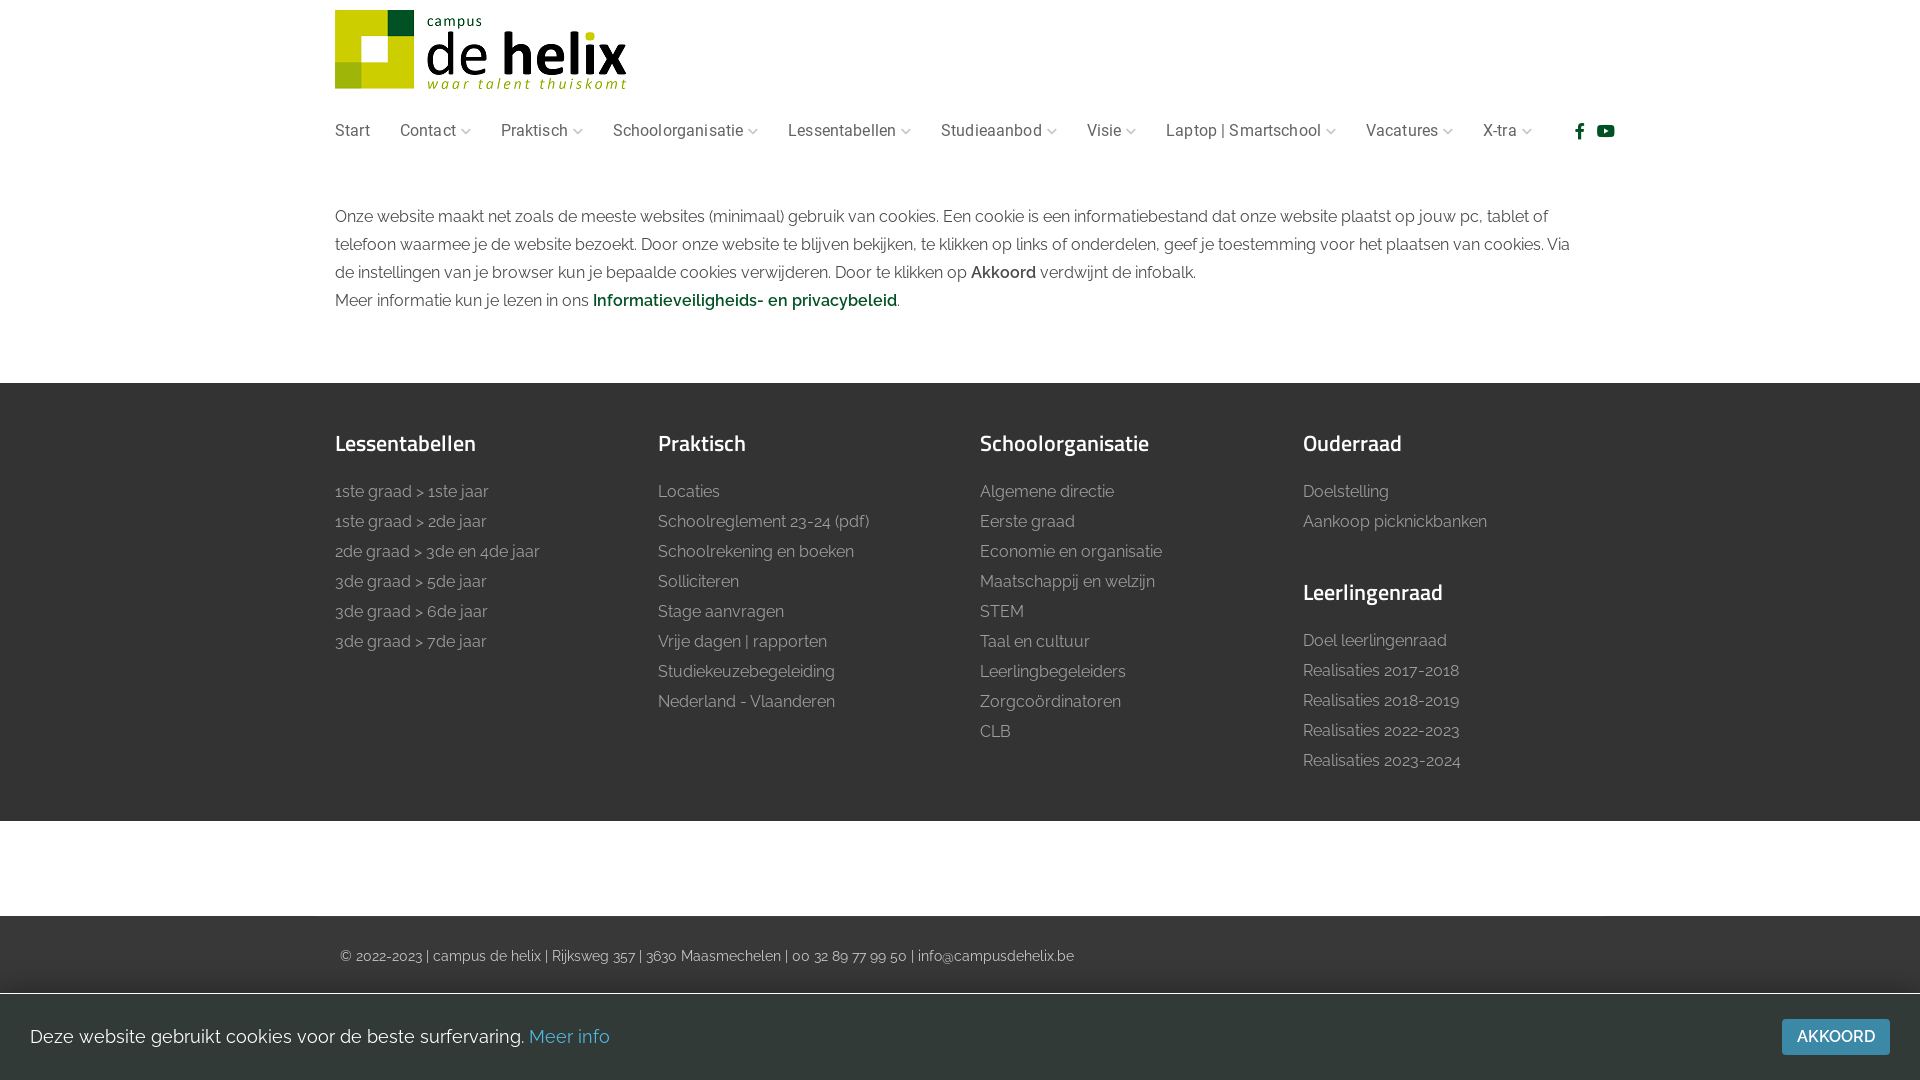  Describe the element at coordinates (800, 702) in the screenshot. I see `Nederland - Vlaanderen` at that location.